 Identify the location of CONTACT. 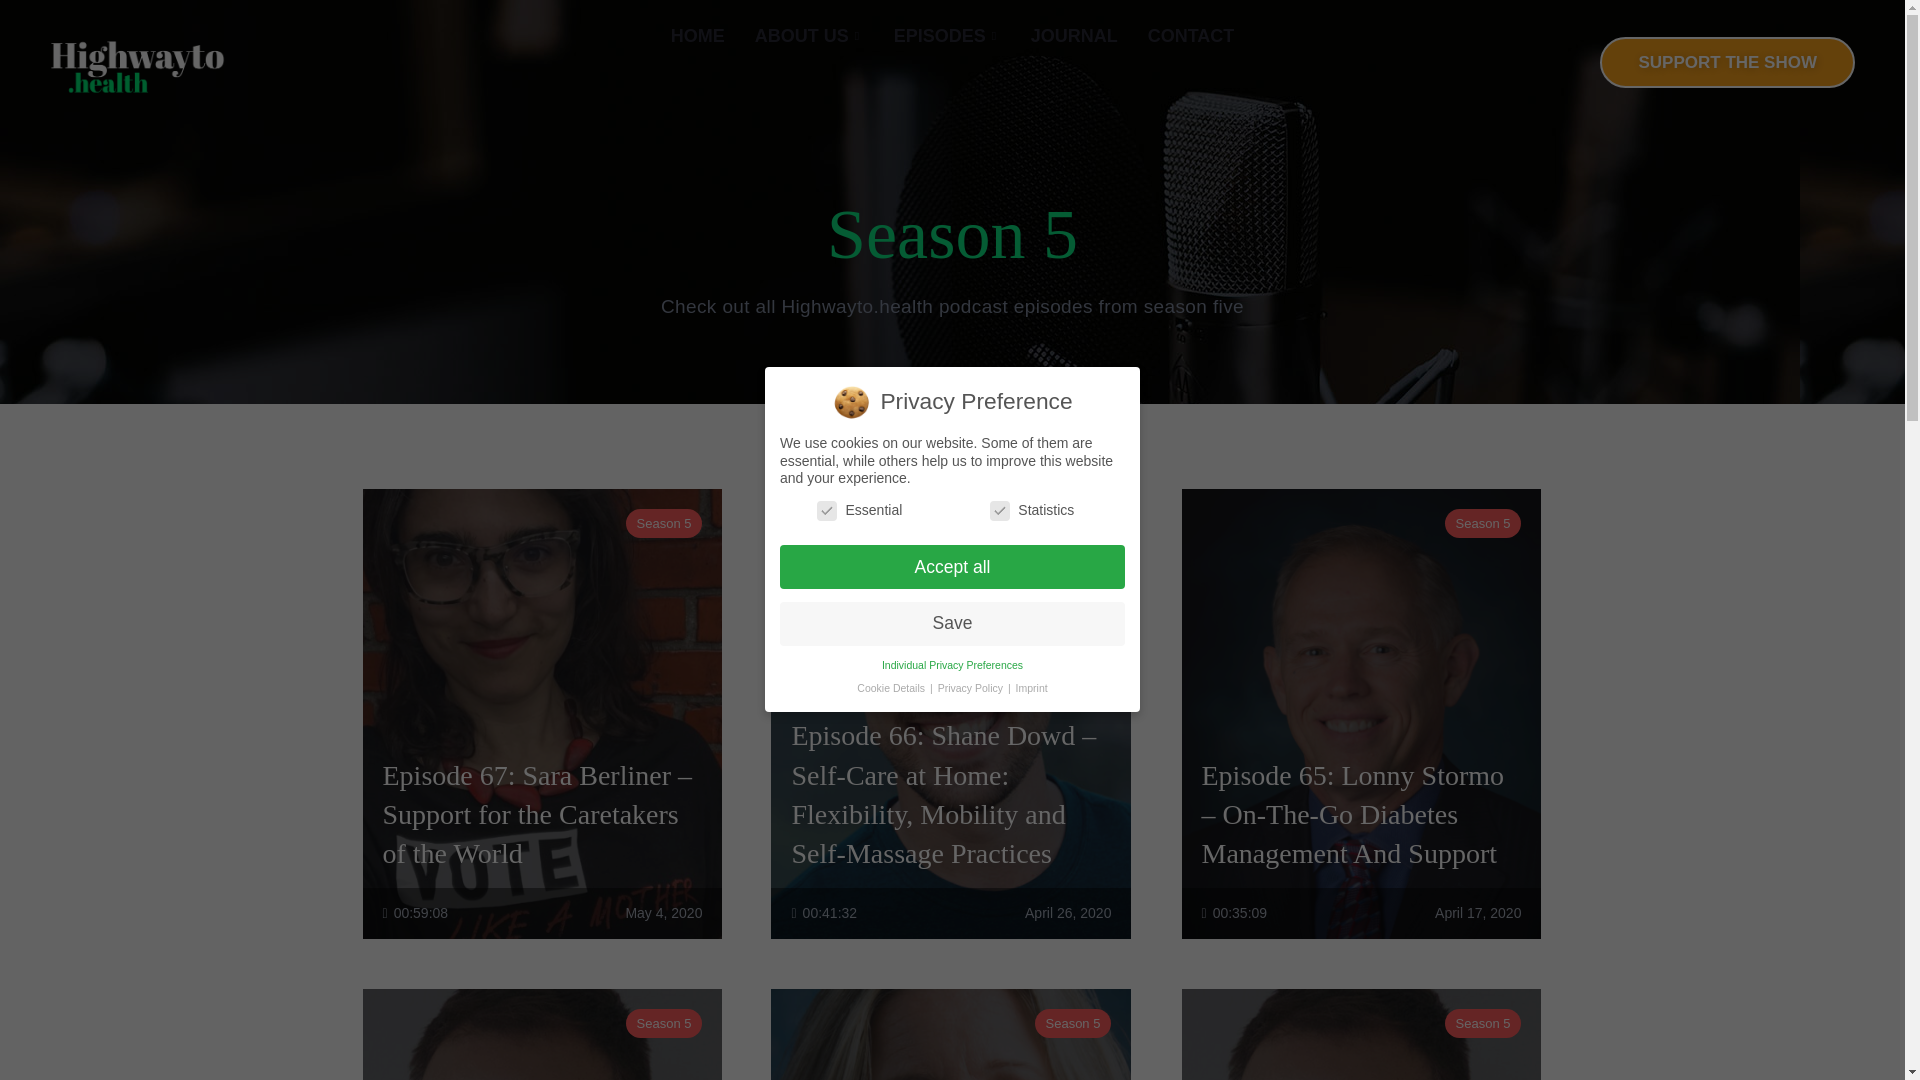
(1190, 36).